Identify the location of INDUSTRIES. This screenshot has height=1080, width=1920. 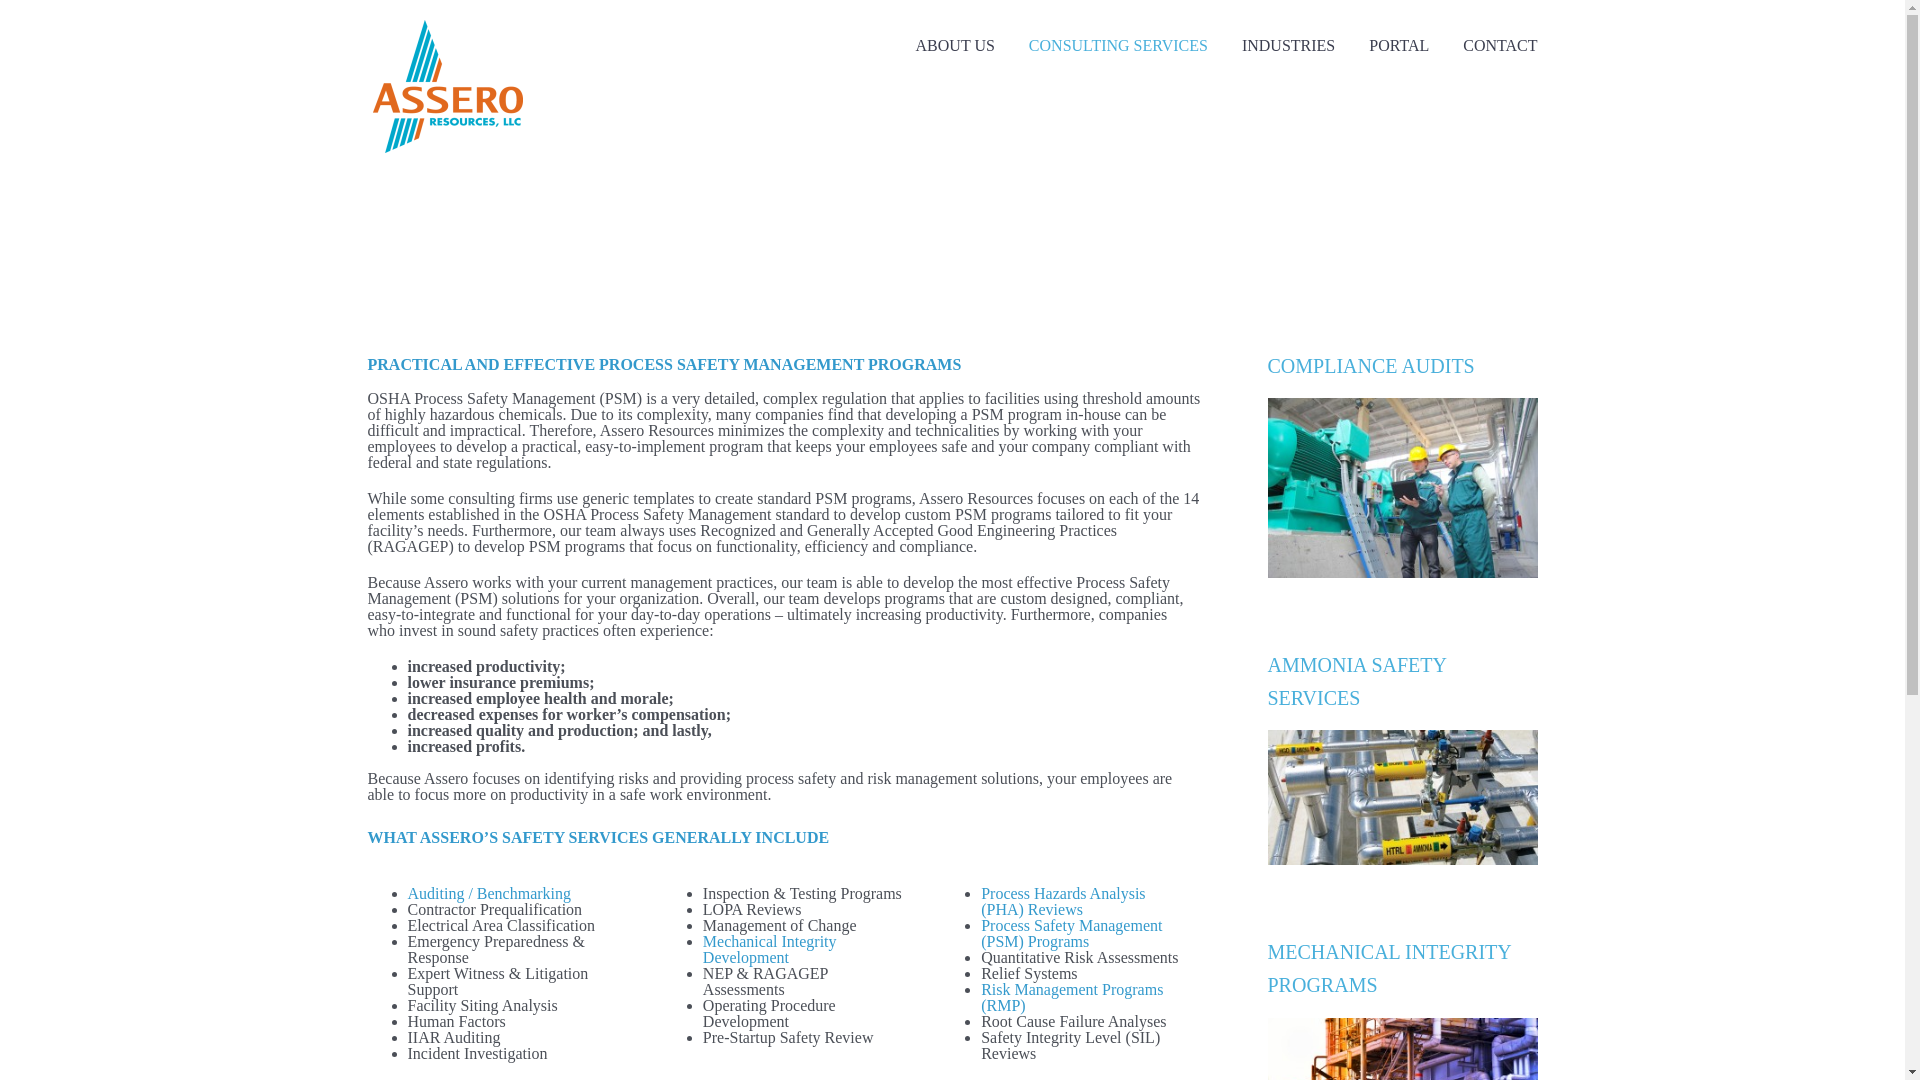
(1288, 46).